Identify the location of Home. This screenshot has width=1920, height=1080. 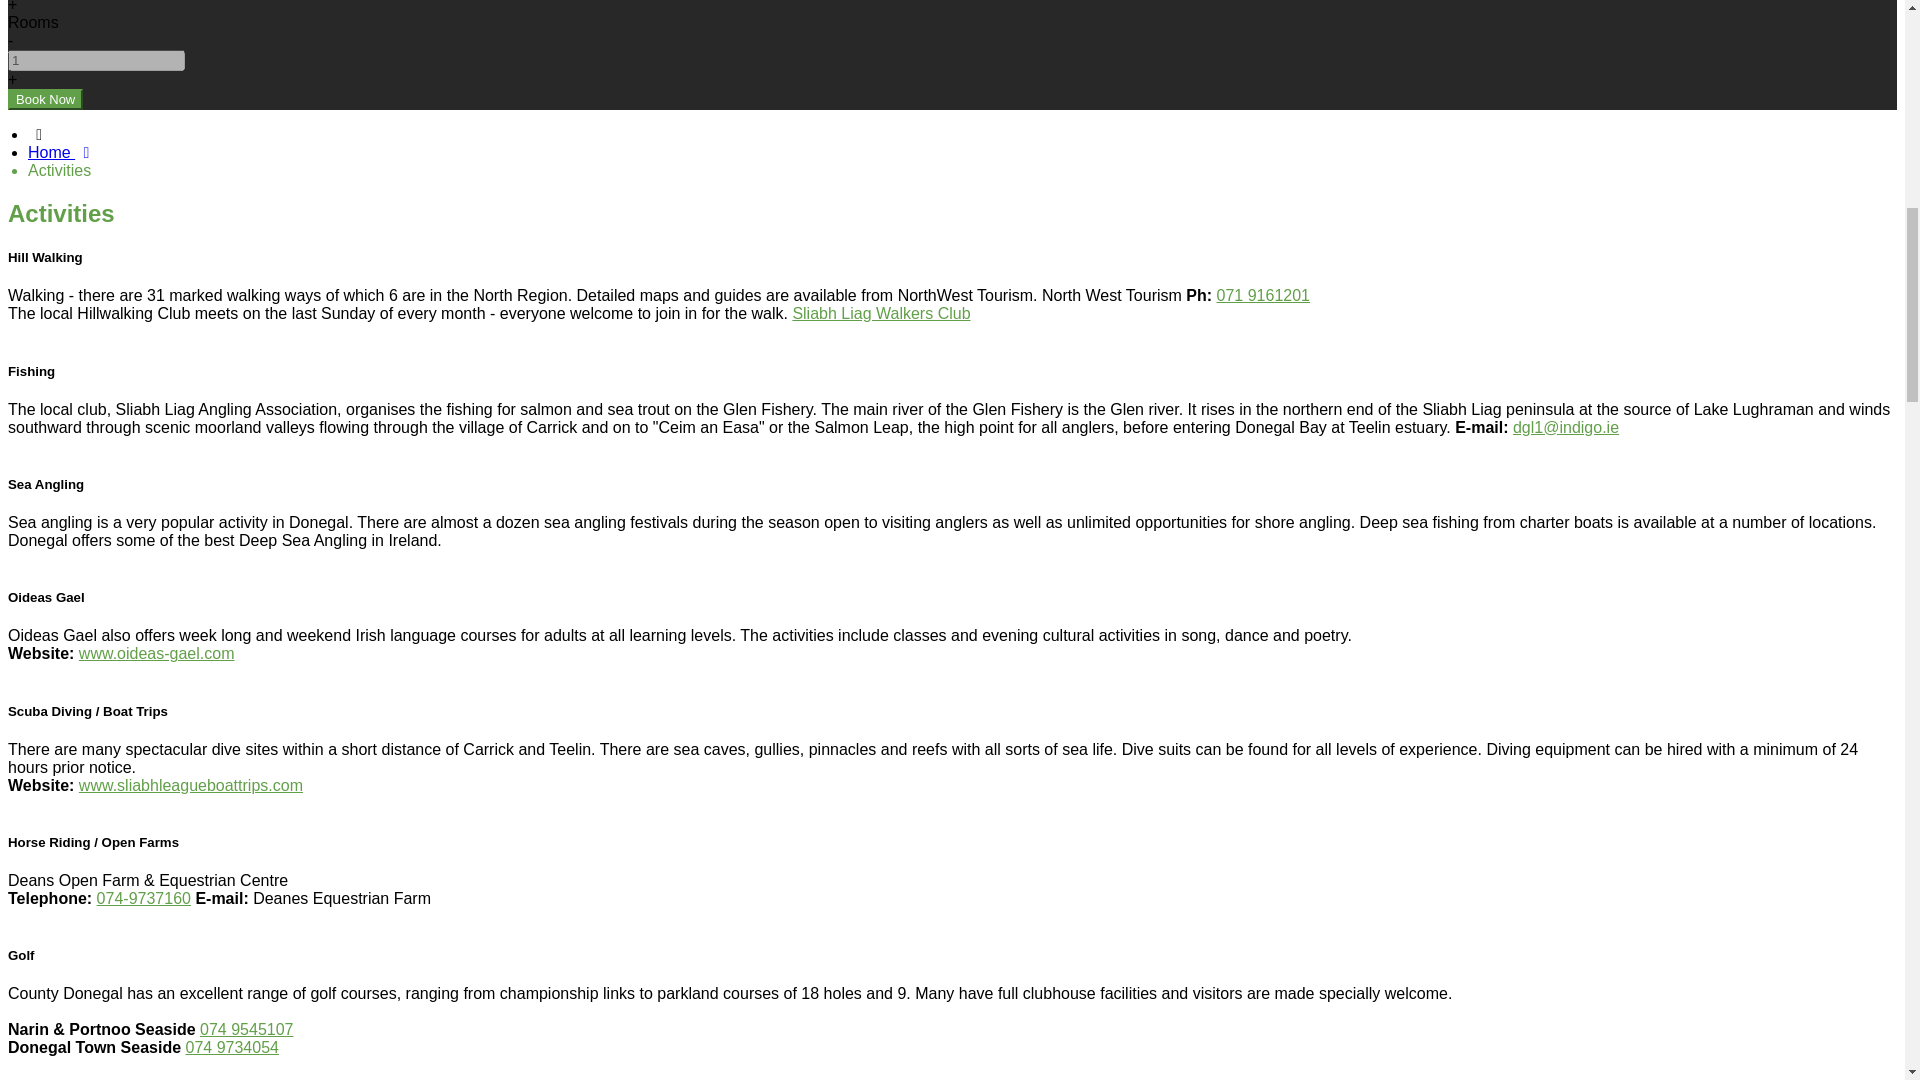
(62, 152).